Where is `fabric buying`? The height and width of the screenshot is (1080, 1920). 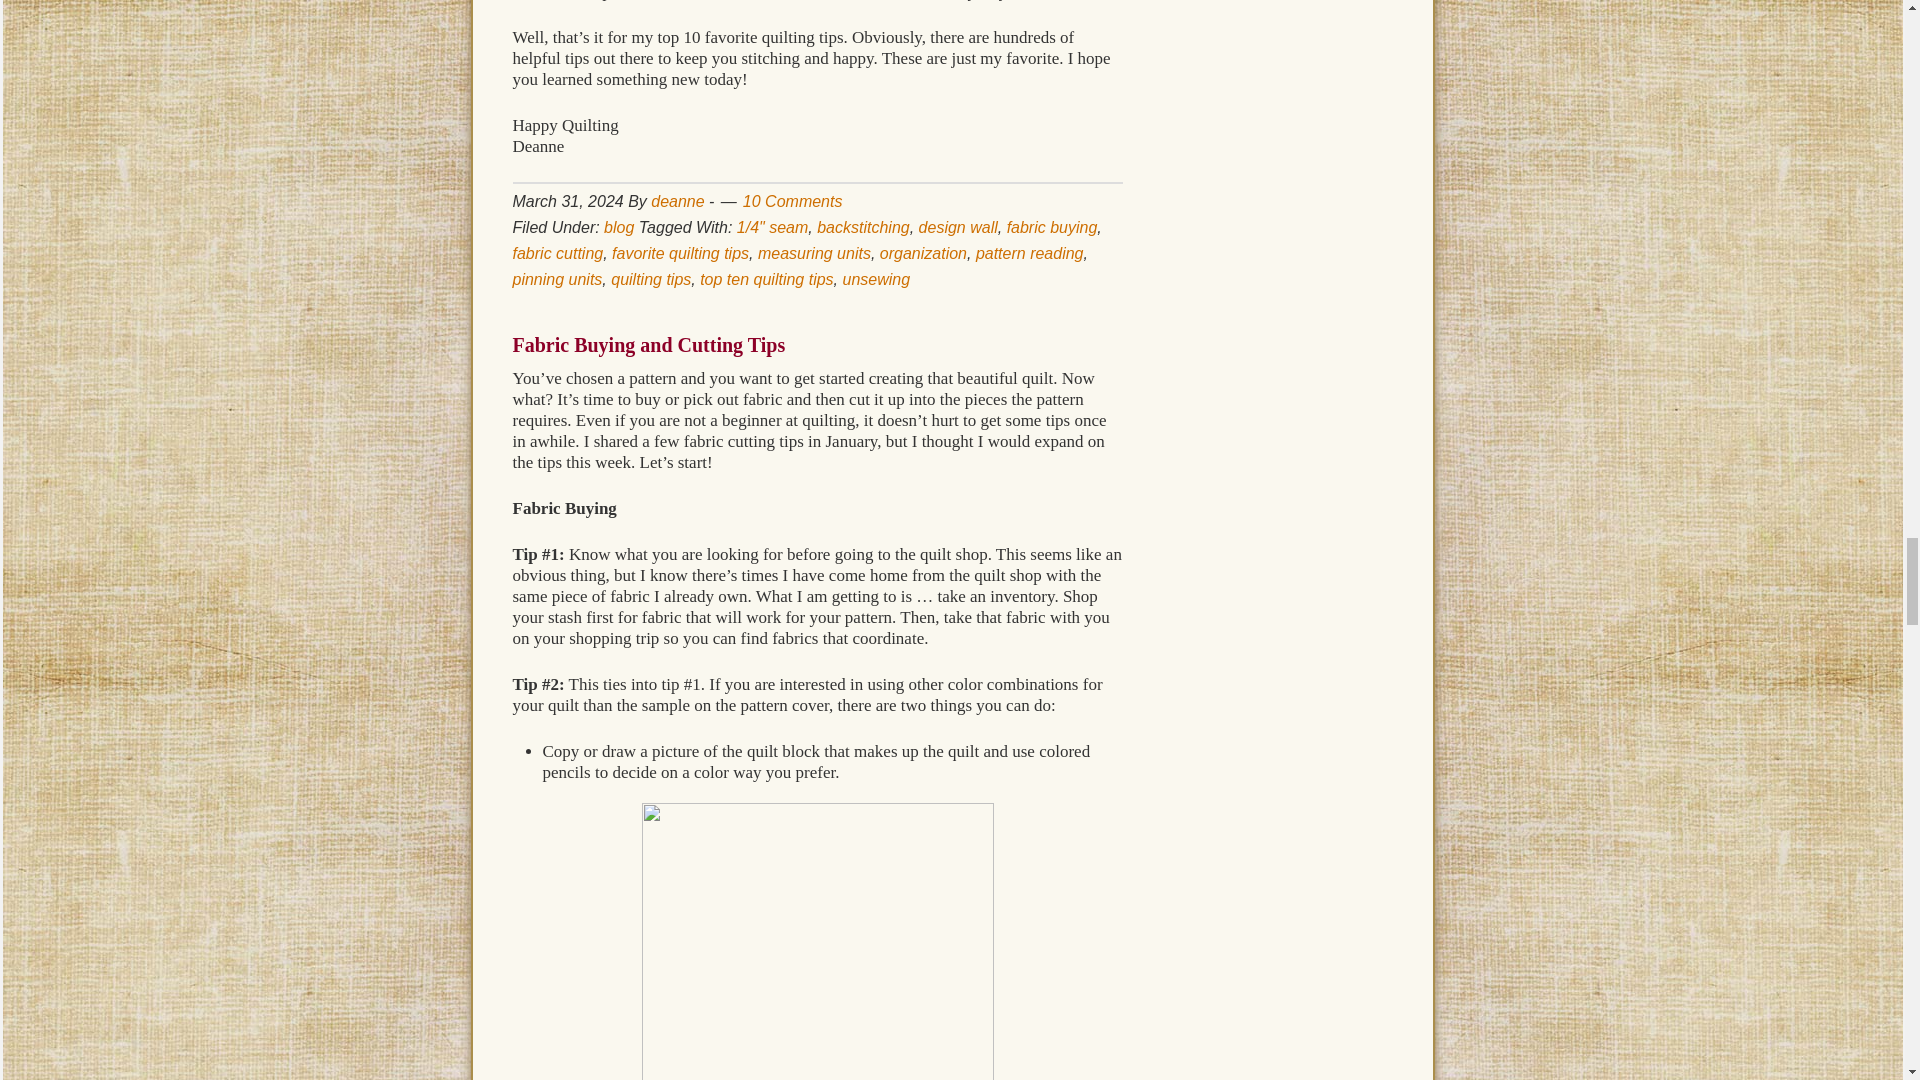 fabric buying is located at coordinates (1052, 228).